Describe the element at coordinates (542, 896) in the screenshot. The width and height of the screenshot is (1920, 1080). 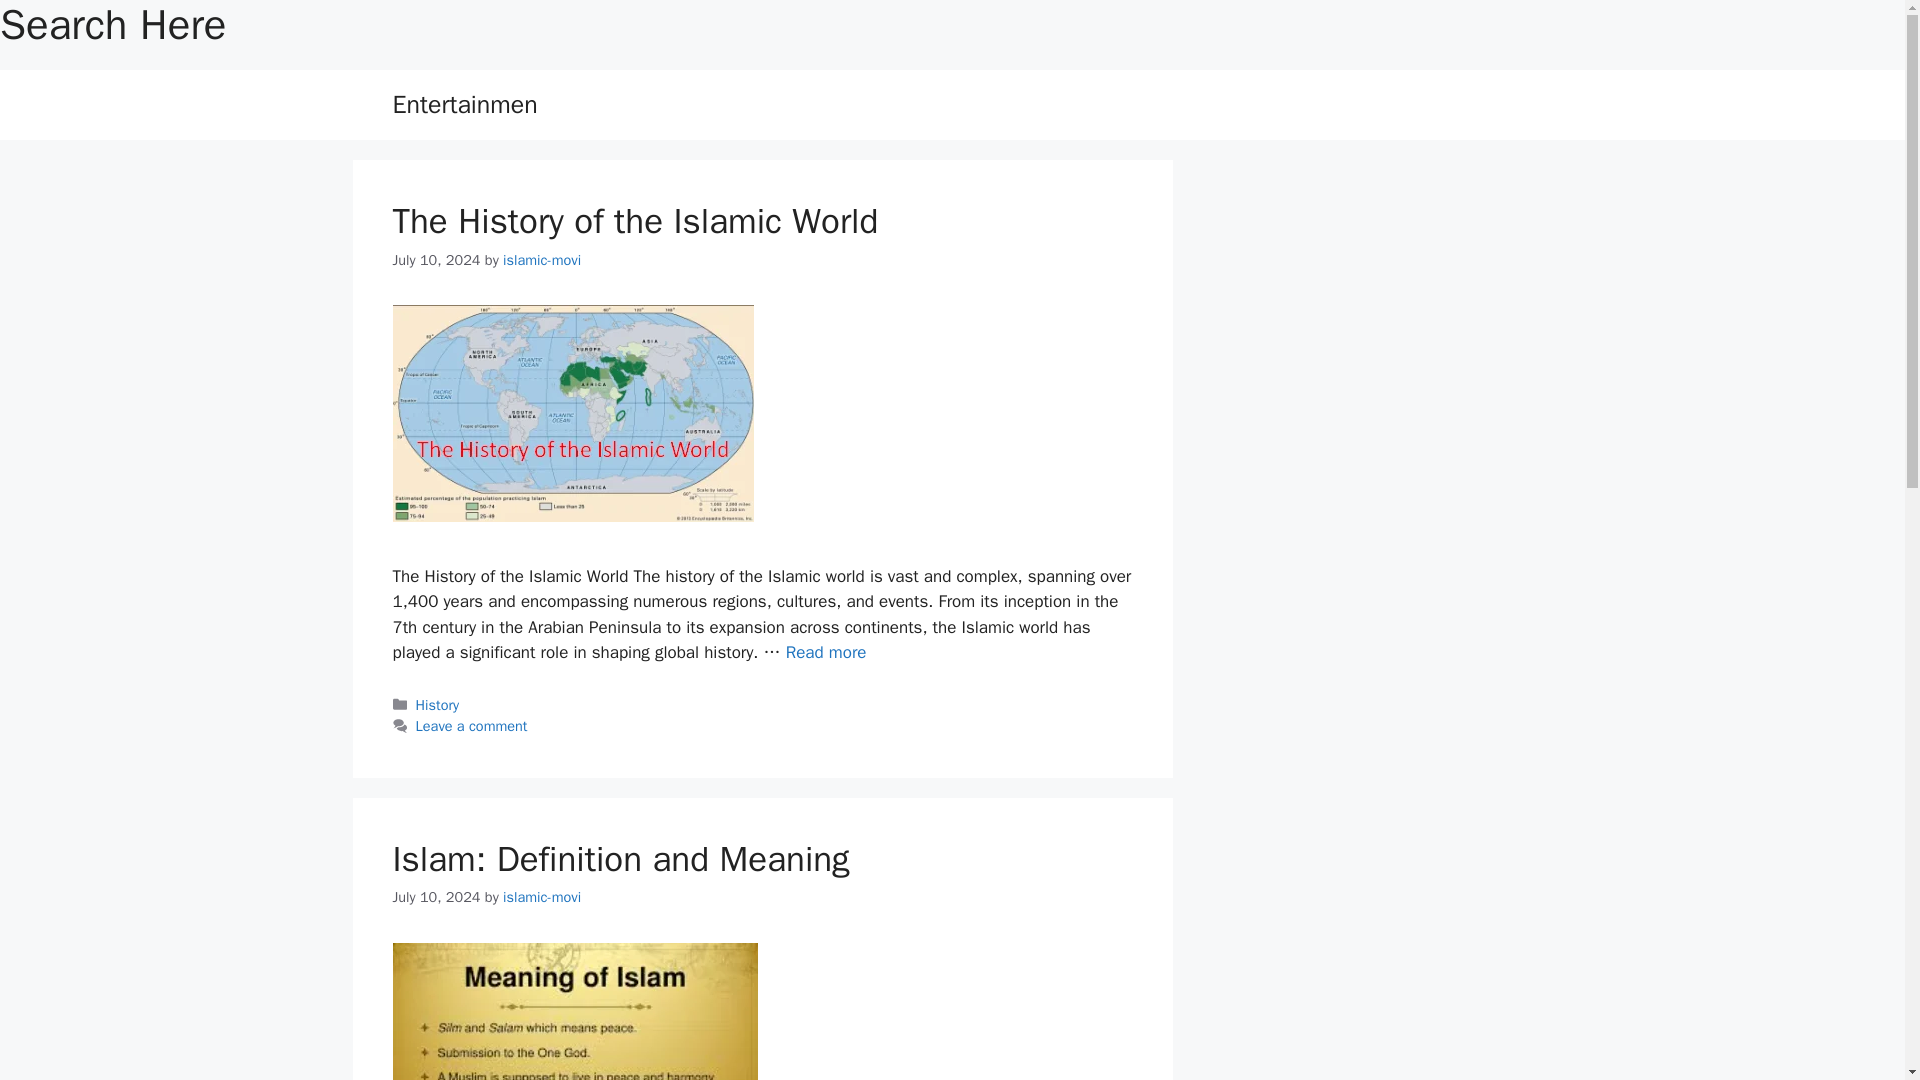
I see `islamic-movi` at that location.